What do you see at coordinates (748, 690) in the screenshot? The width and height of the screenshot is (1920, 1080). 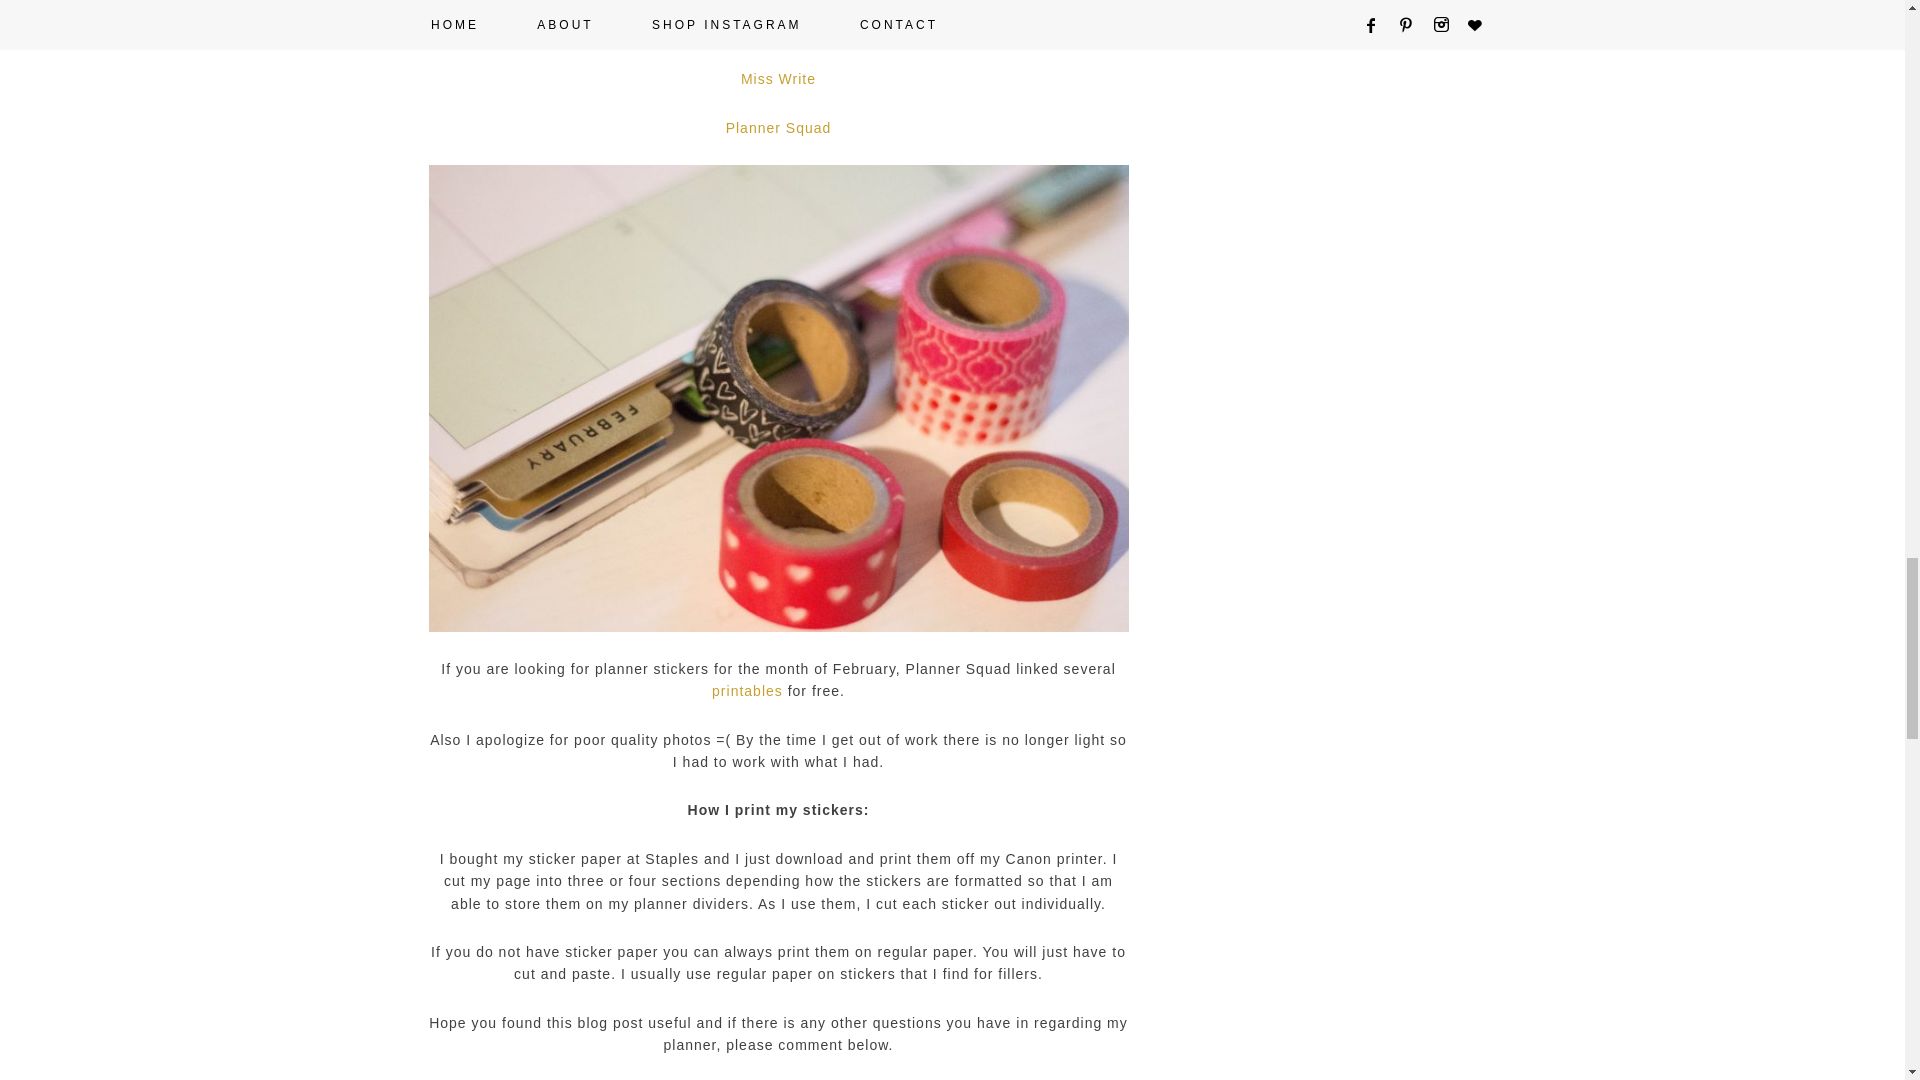 I see `printables` at bounding box center [748, 690].